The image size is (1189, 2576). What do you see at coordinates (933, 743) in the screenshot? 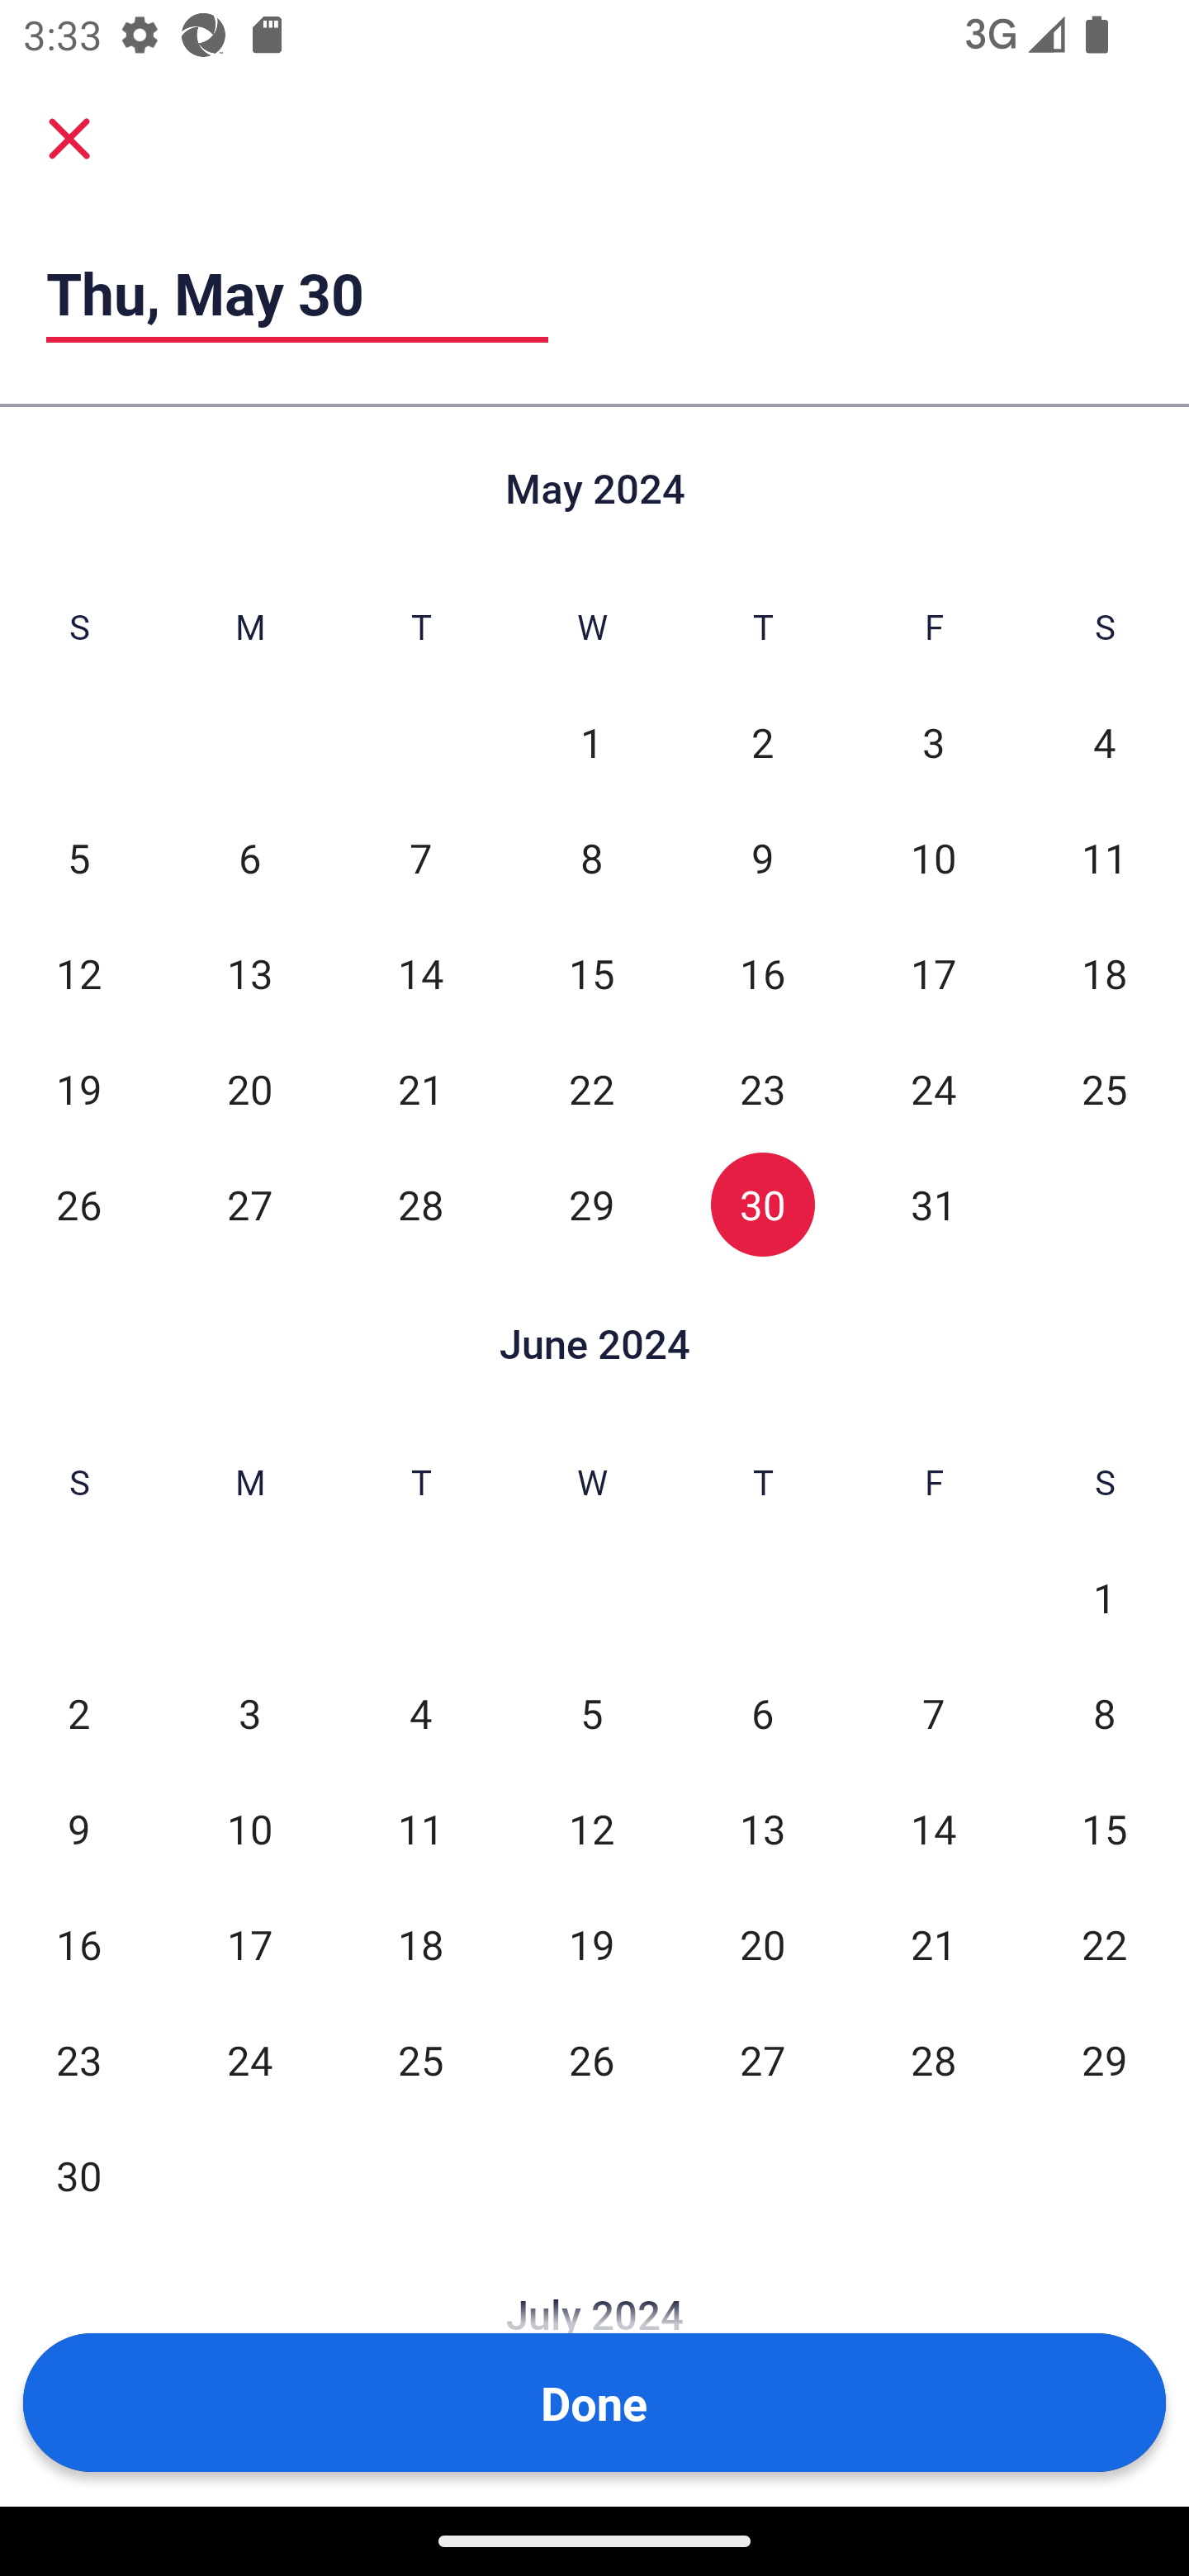
I see `3 Fri, May 3, Not Selected` at bounding box center [933, 743].